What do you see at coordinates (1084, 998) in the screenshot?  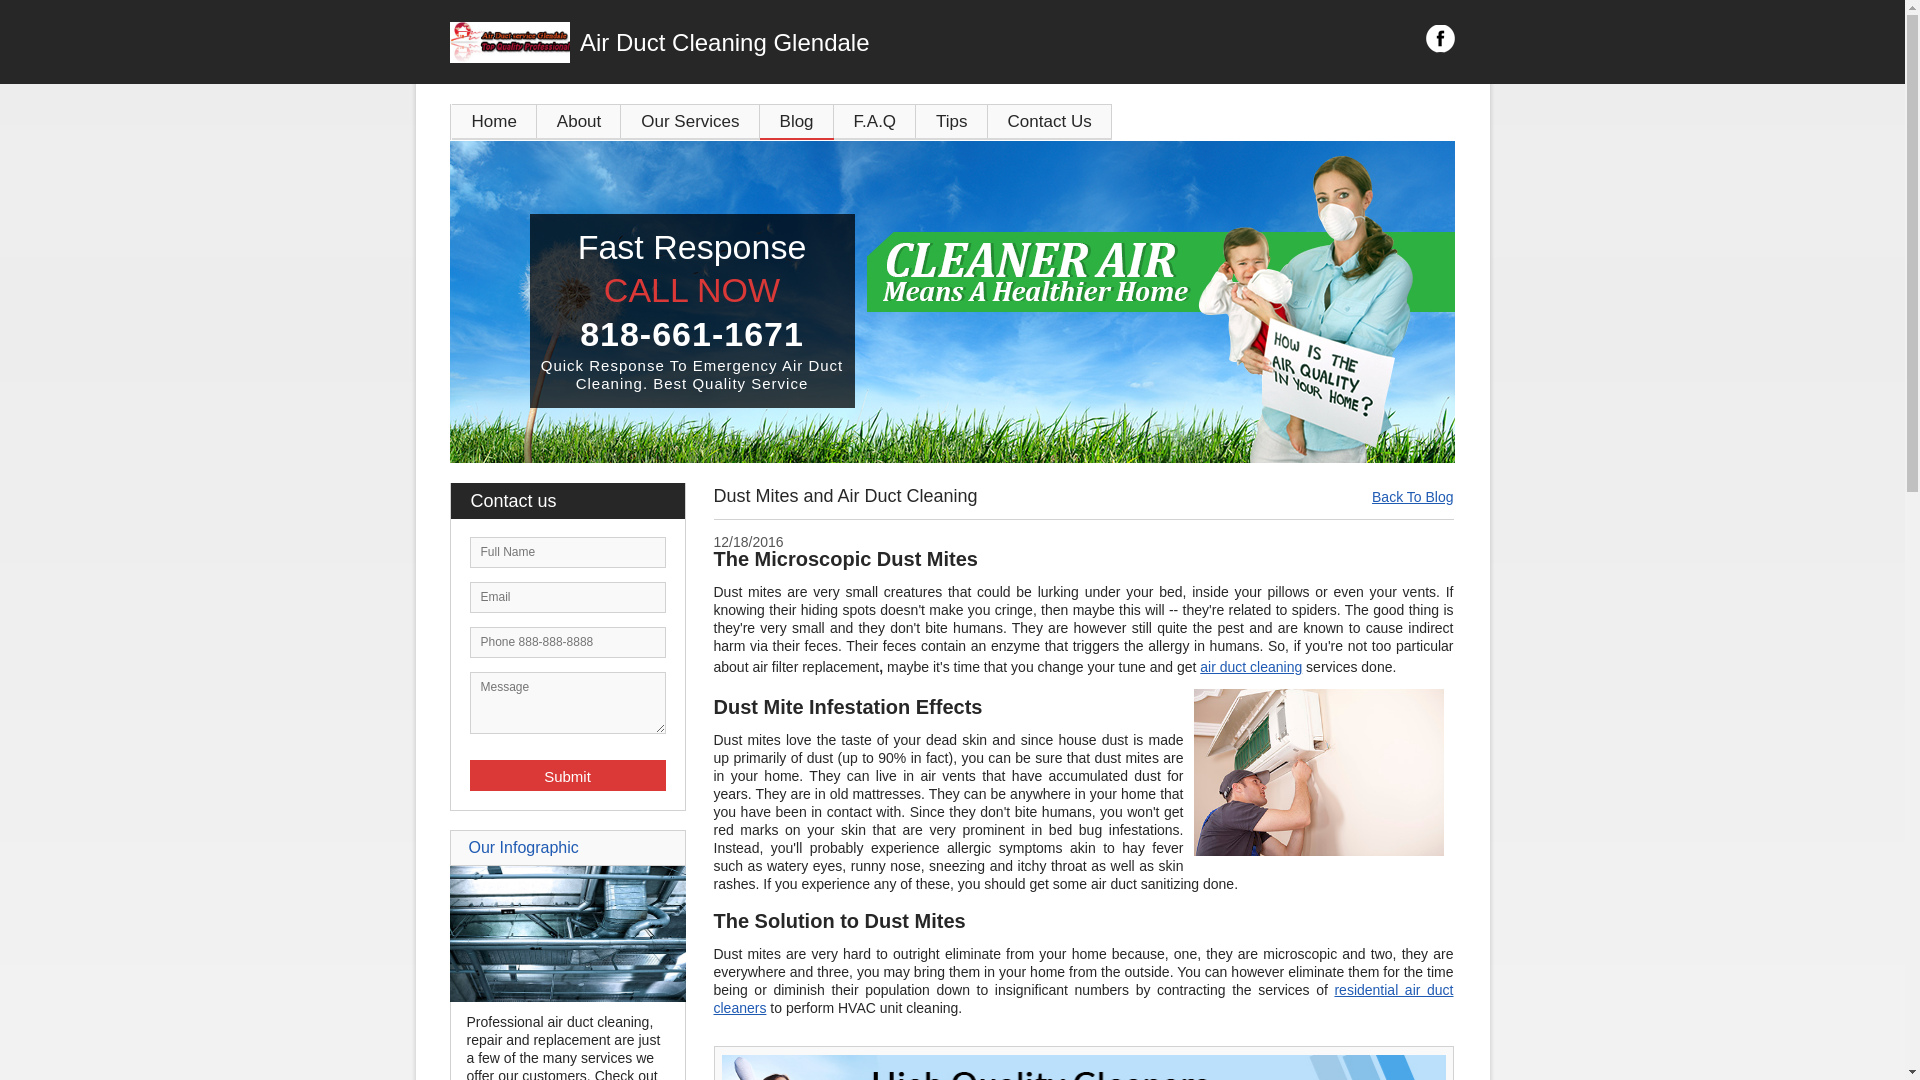 I see `residential air duct cleaners` at bounding box center [1084, 998].